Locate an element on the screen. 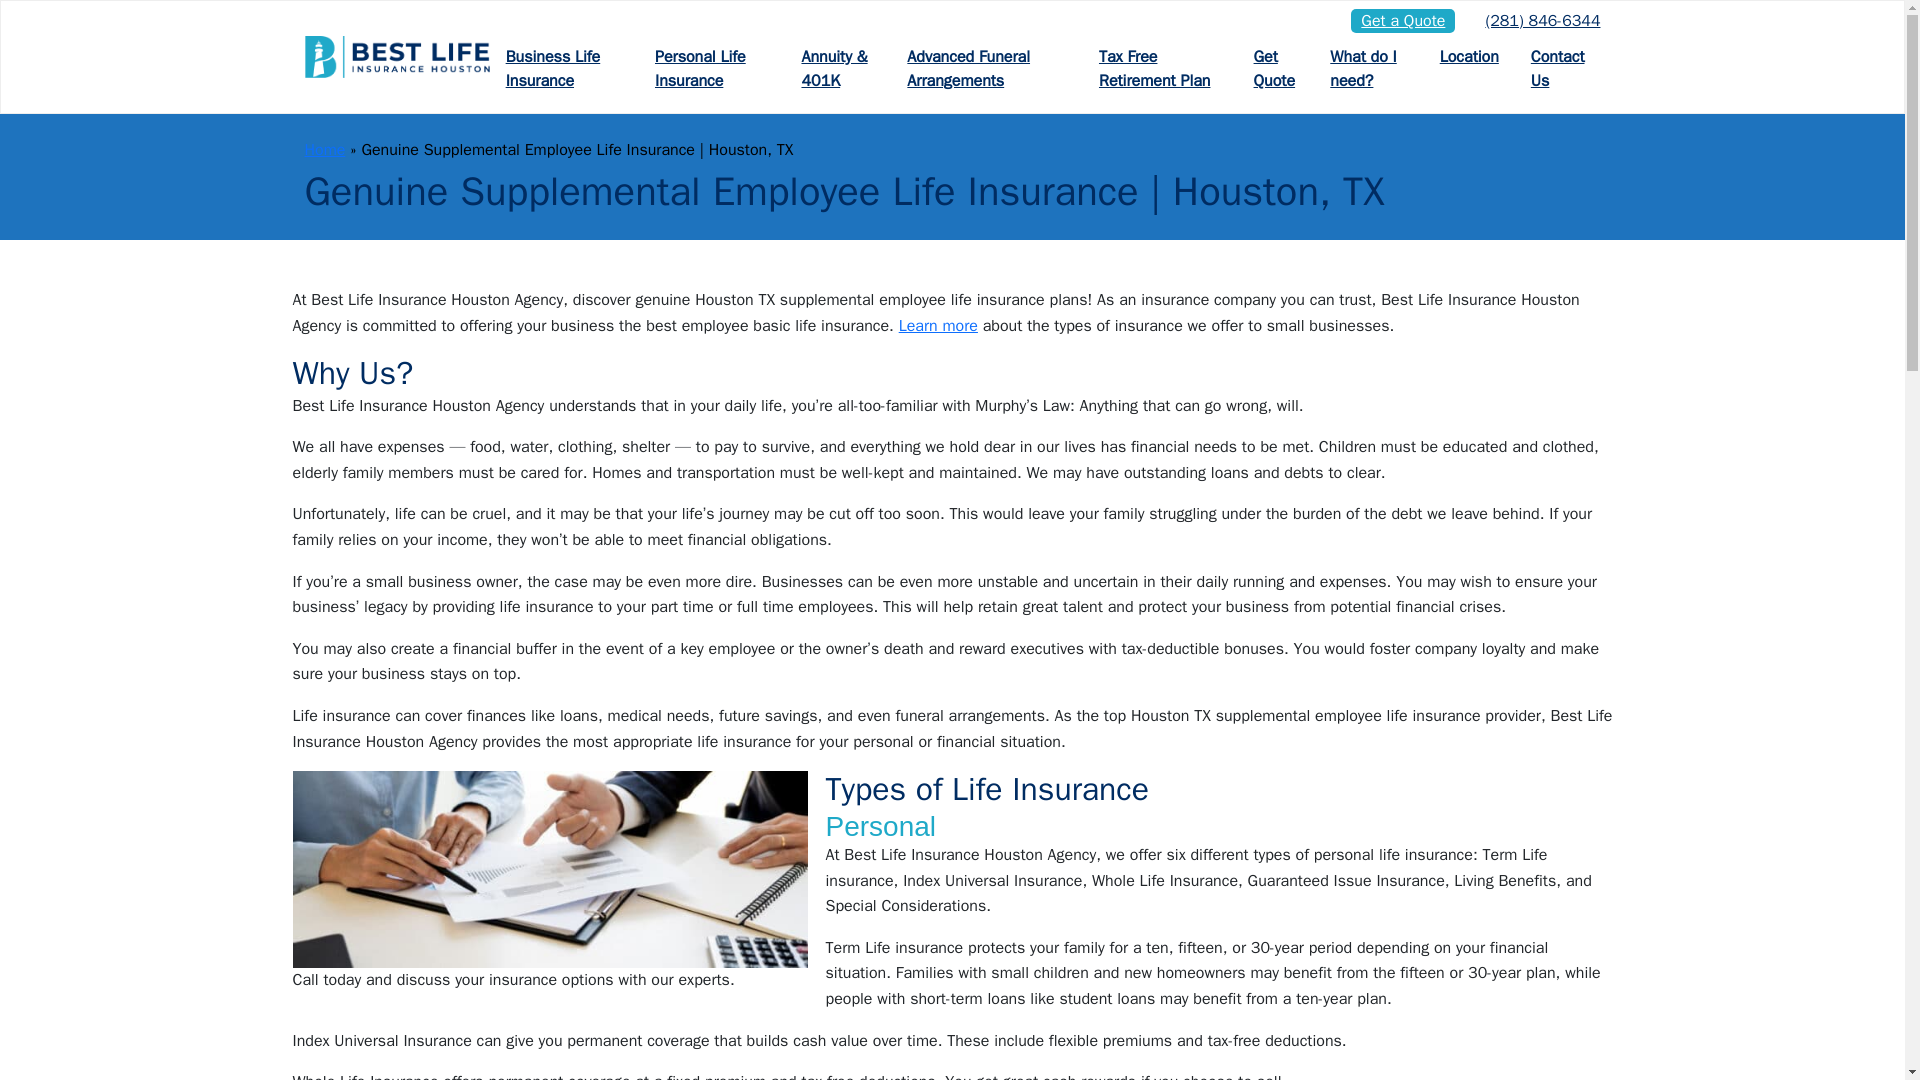 This screenshot has width=1920, height=1080. Tax Free Retirement Plan is located at coordinates (1160, 68).